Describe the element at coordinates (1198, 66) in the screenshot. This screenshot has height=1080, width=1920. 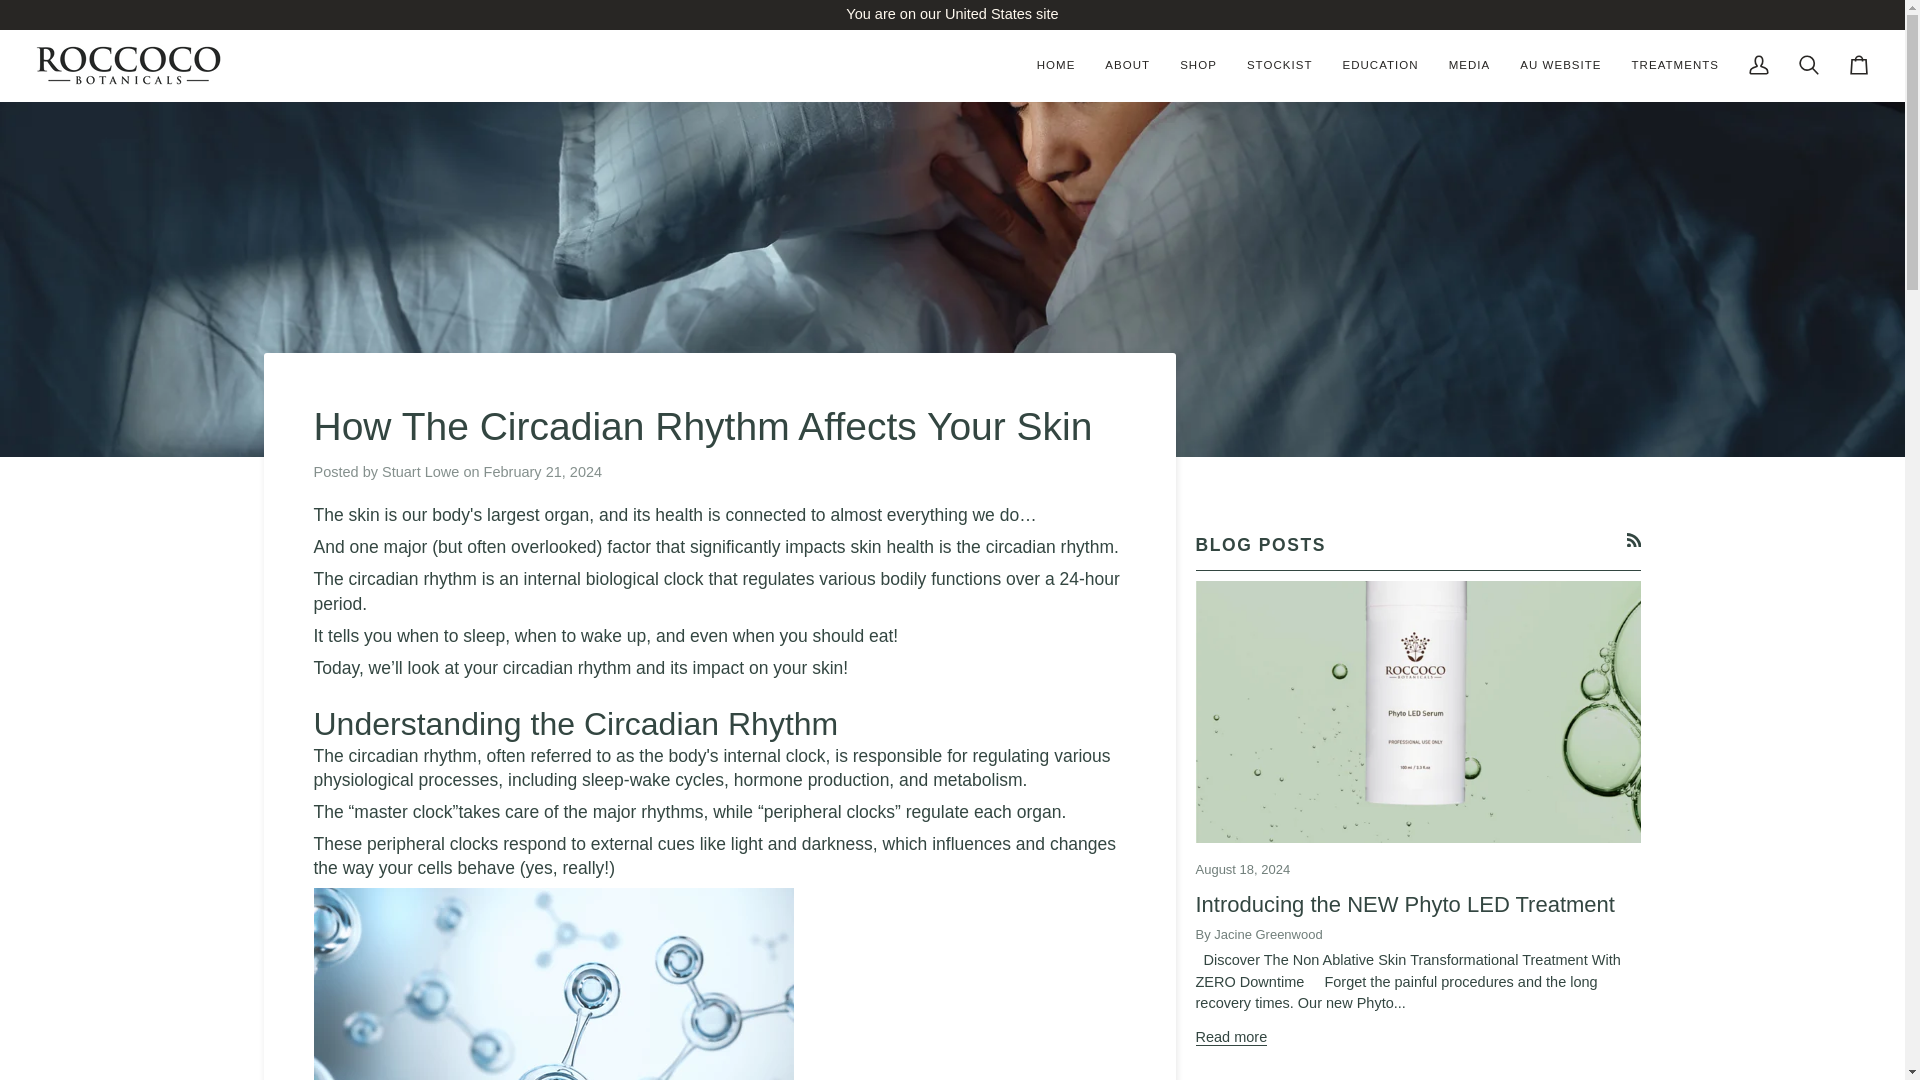
I see `SHOP` at that location.